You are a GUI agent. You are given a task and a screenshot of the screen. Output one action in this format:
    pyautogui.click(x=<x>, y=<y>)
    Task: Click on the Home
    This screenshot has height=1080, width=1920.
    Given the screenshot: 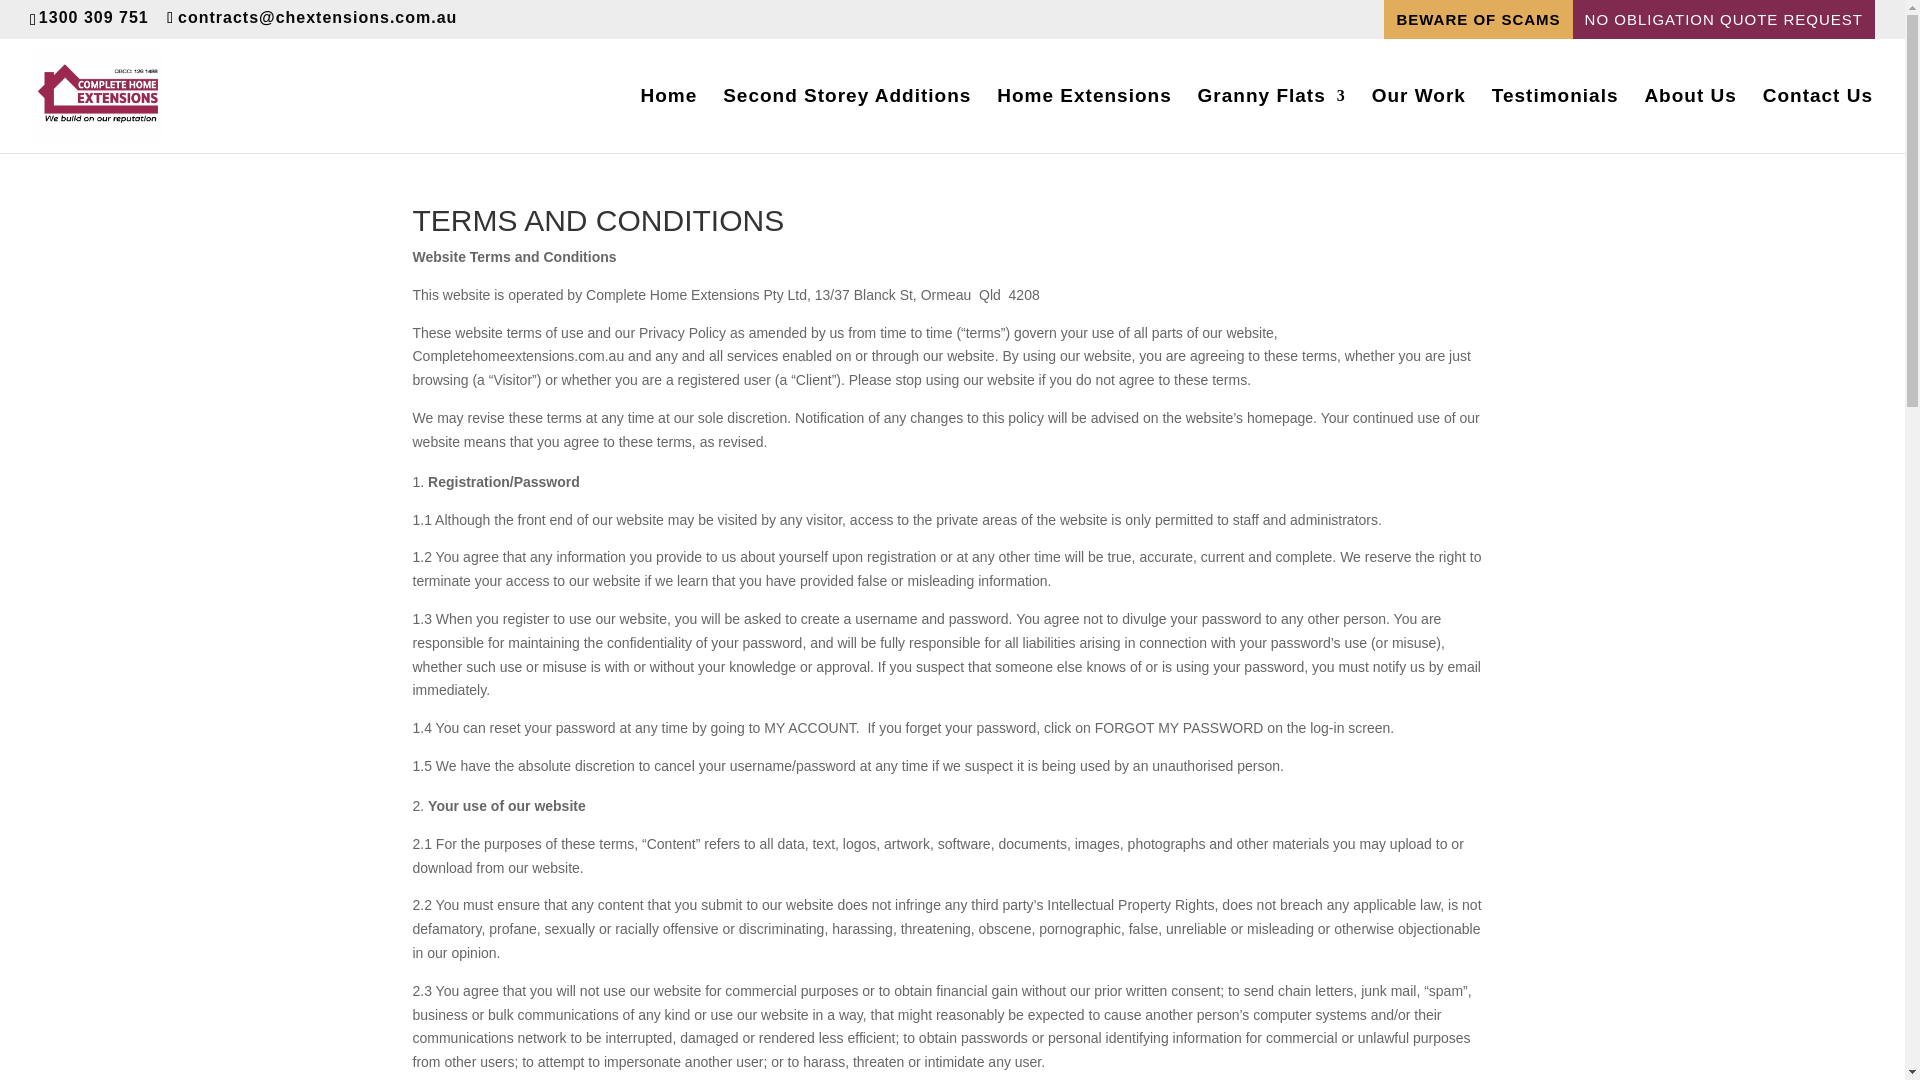 What is the action you would take?
    pyautogui.click(x=668, y=120)
    